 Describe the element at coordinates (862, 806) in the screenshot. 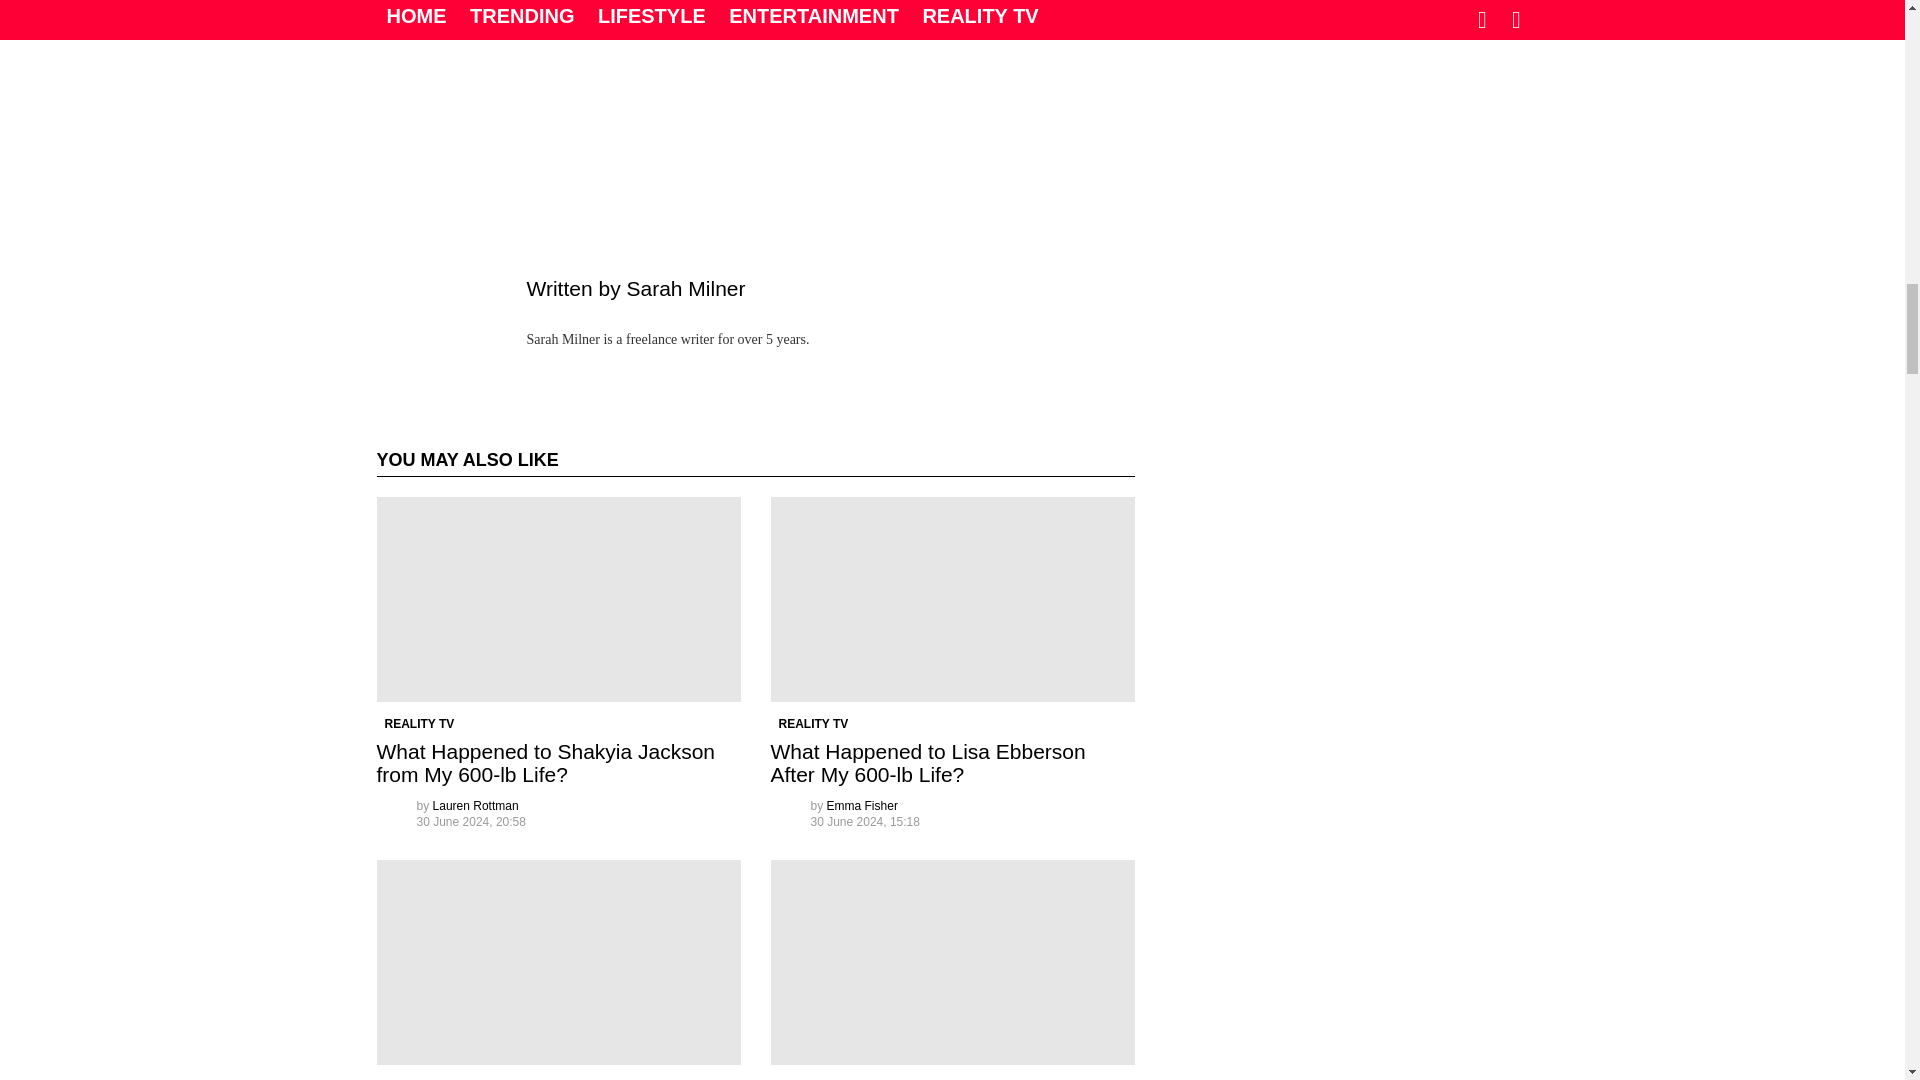

I see `Posts by Emma Fisher` at that location.